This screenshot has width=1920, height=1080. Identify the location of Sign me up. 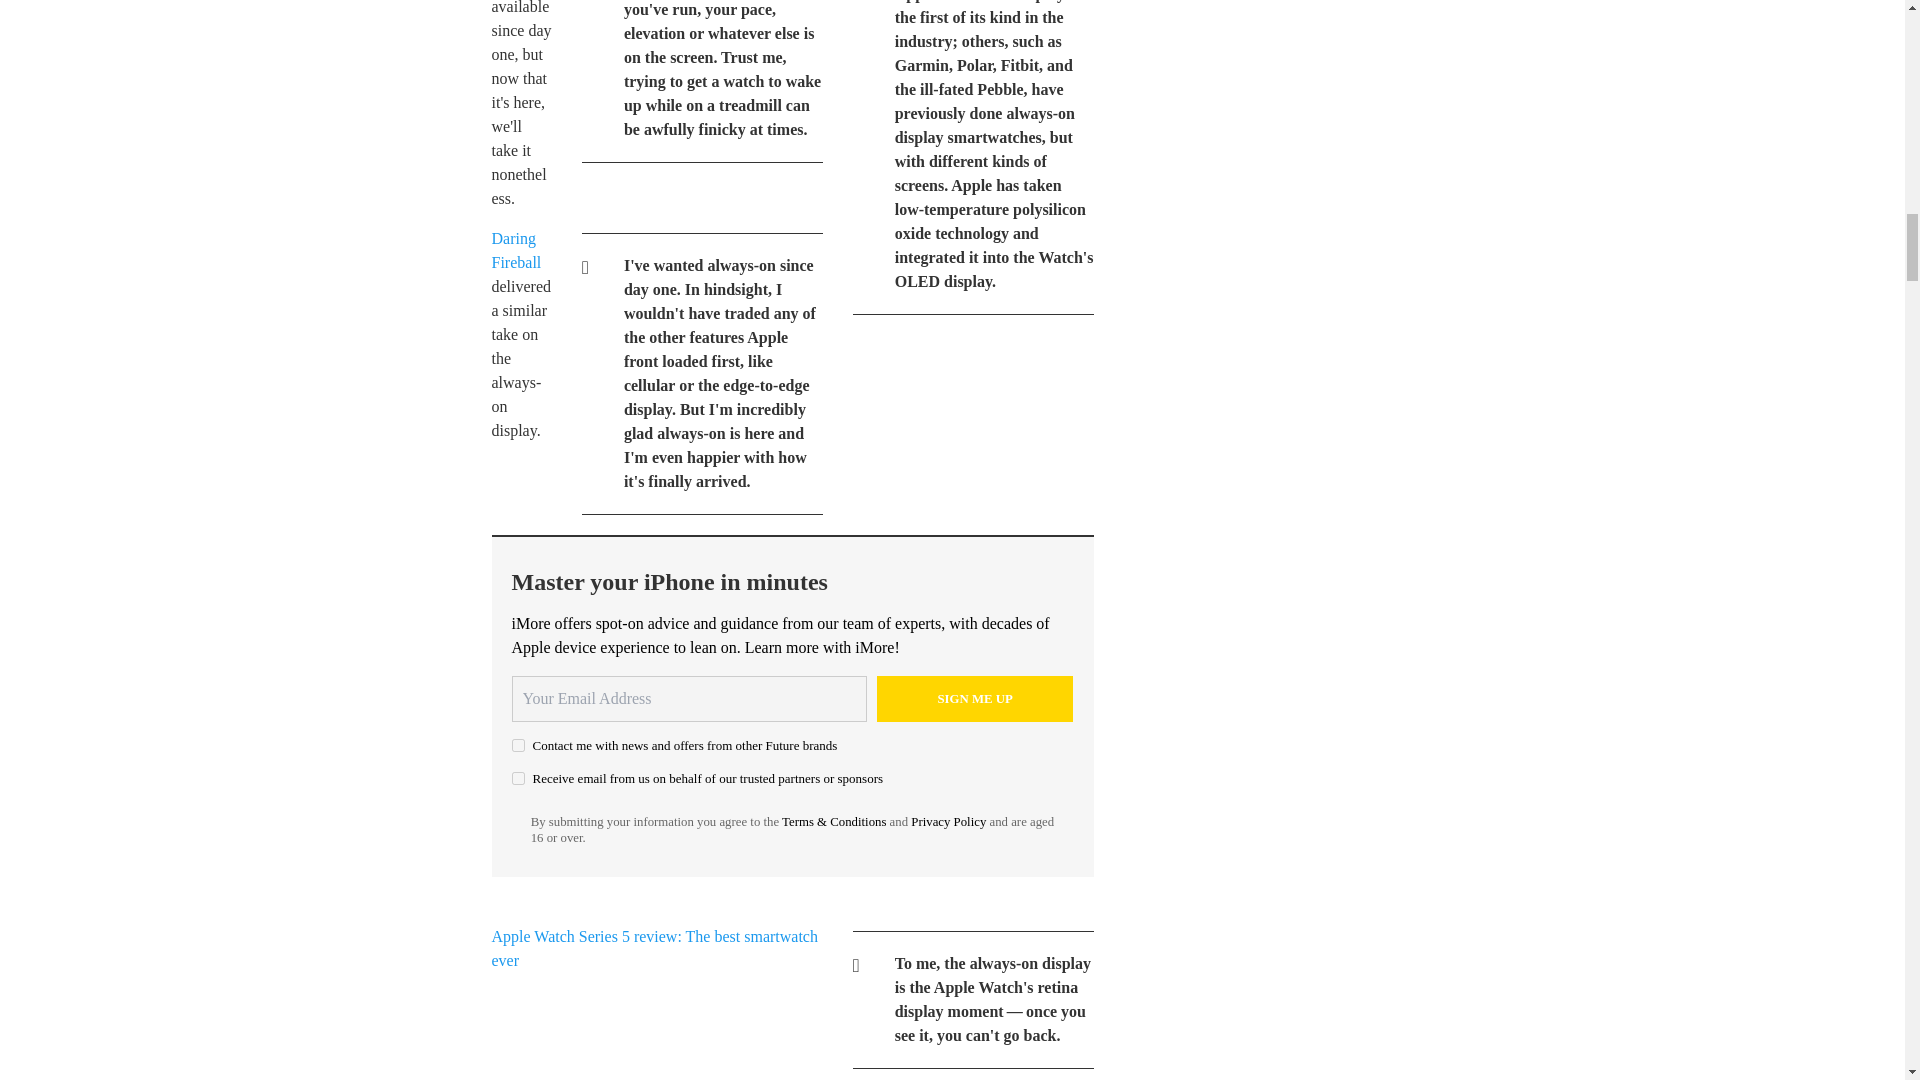
(975, 699).